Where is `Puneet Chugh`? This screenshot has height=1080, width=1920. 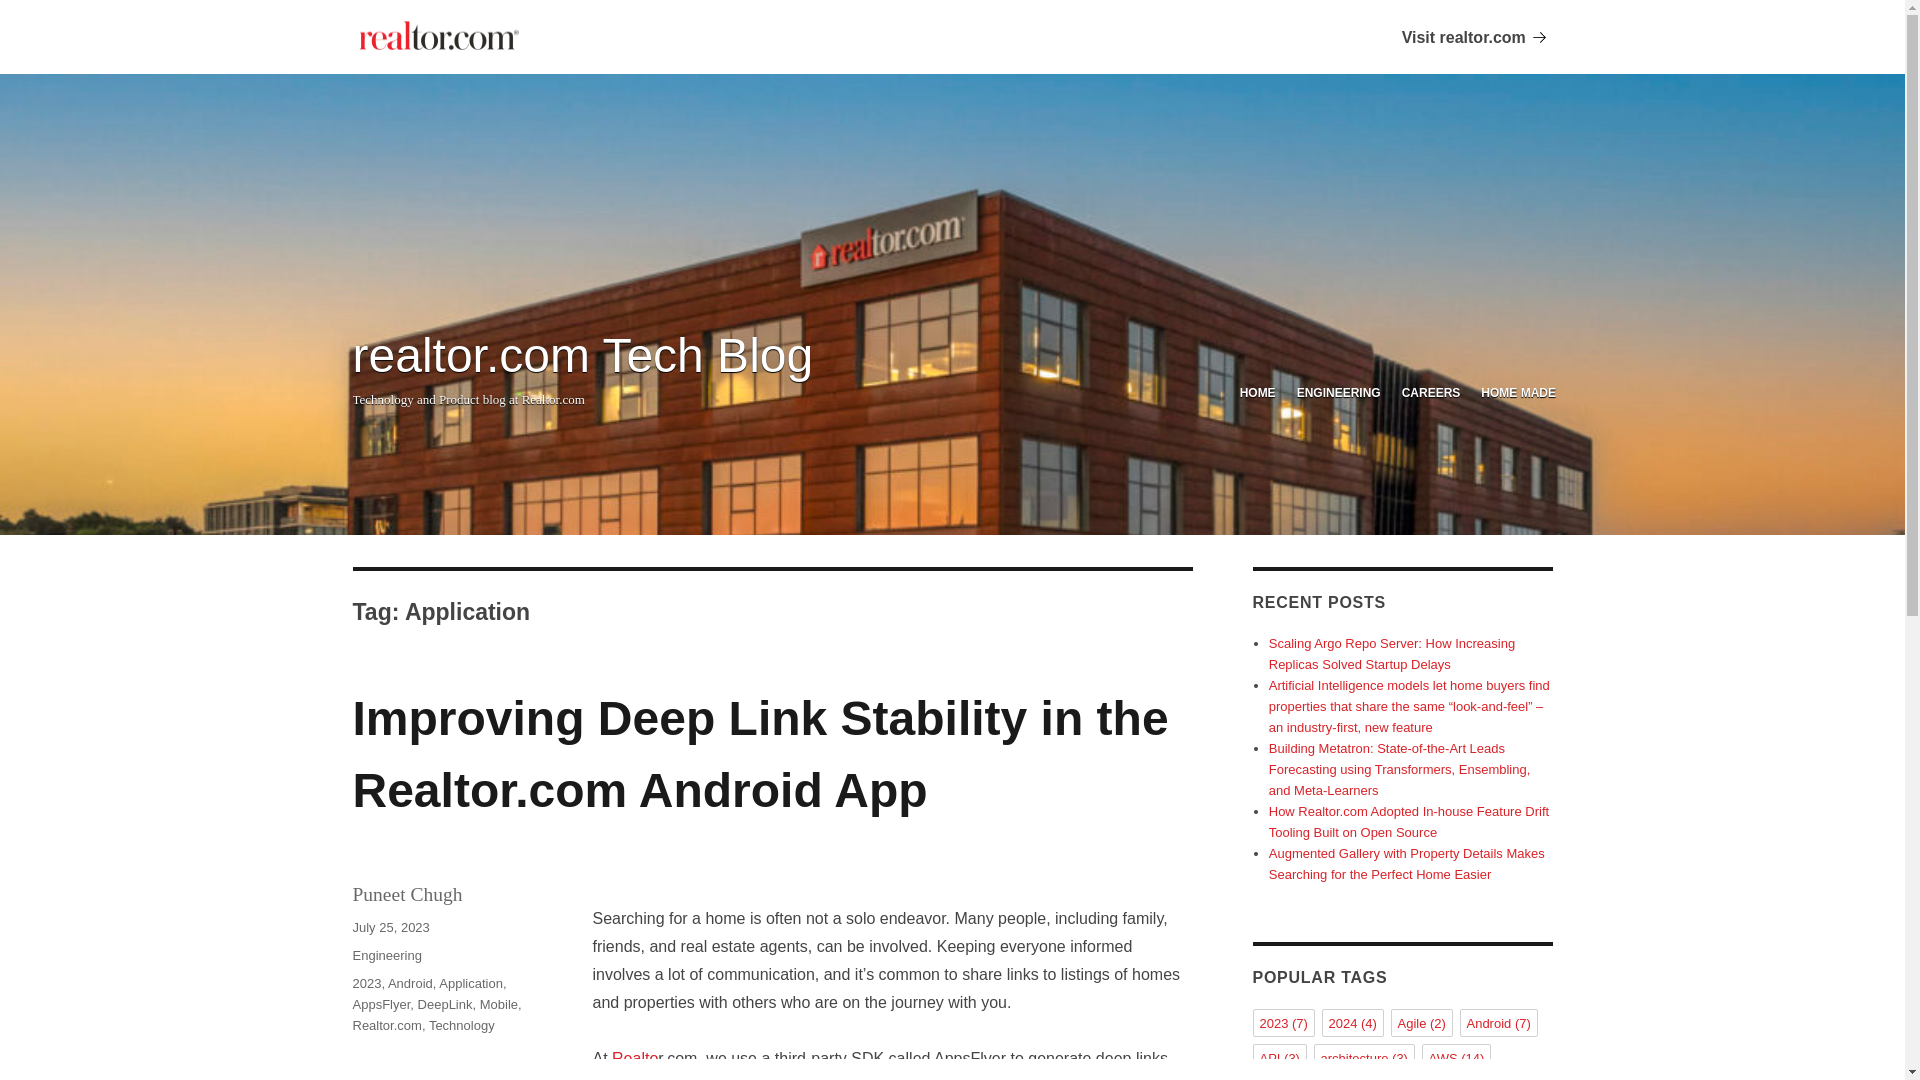
Puneet Chugh is located at coordinates (406, 894).